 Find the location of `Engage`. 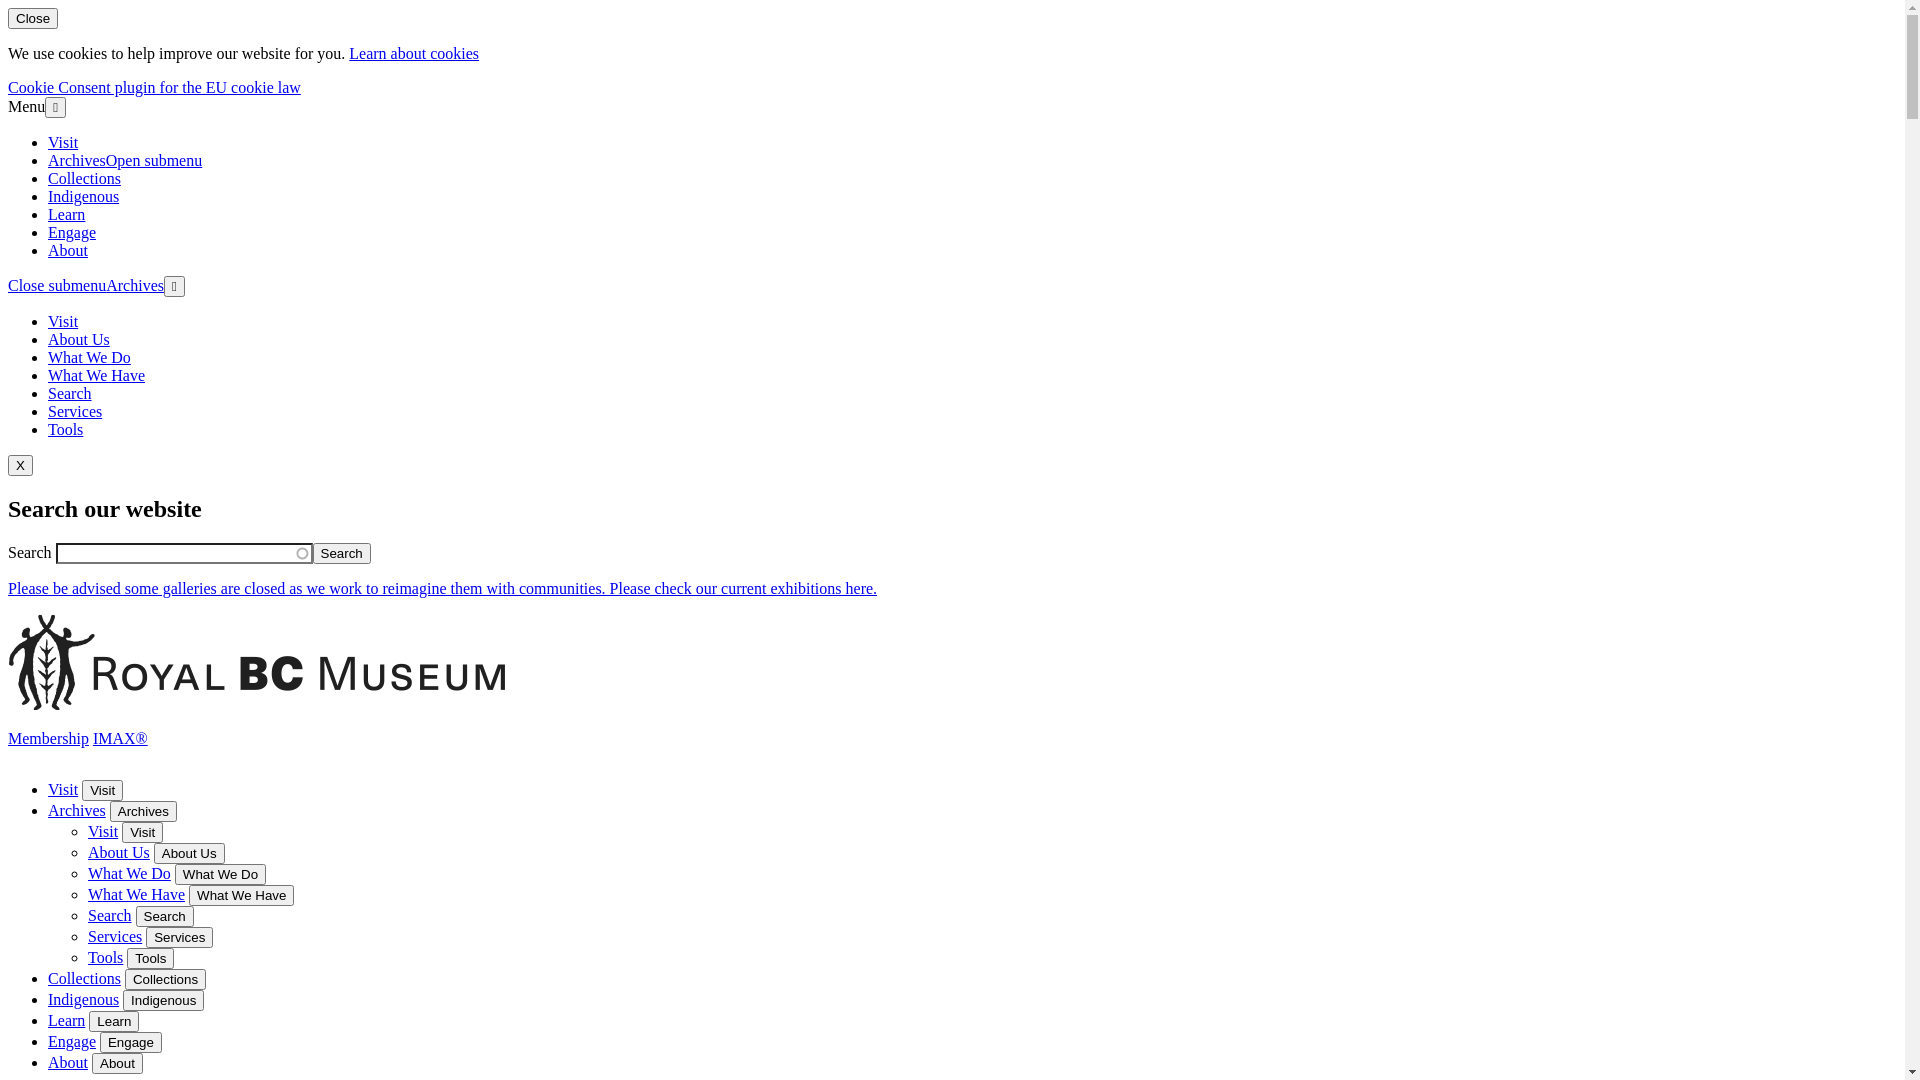

Engage is located at coordinates (72, 232).